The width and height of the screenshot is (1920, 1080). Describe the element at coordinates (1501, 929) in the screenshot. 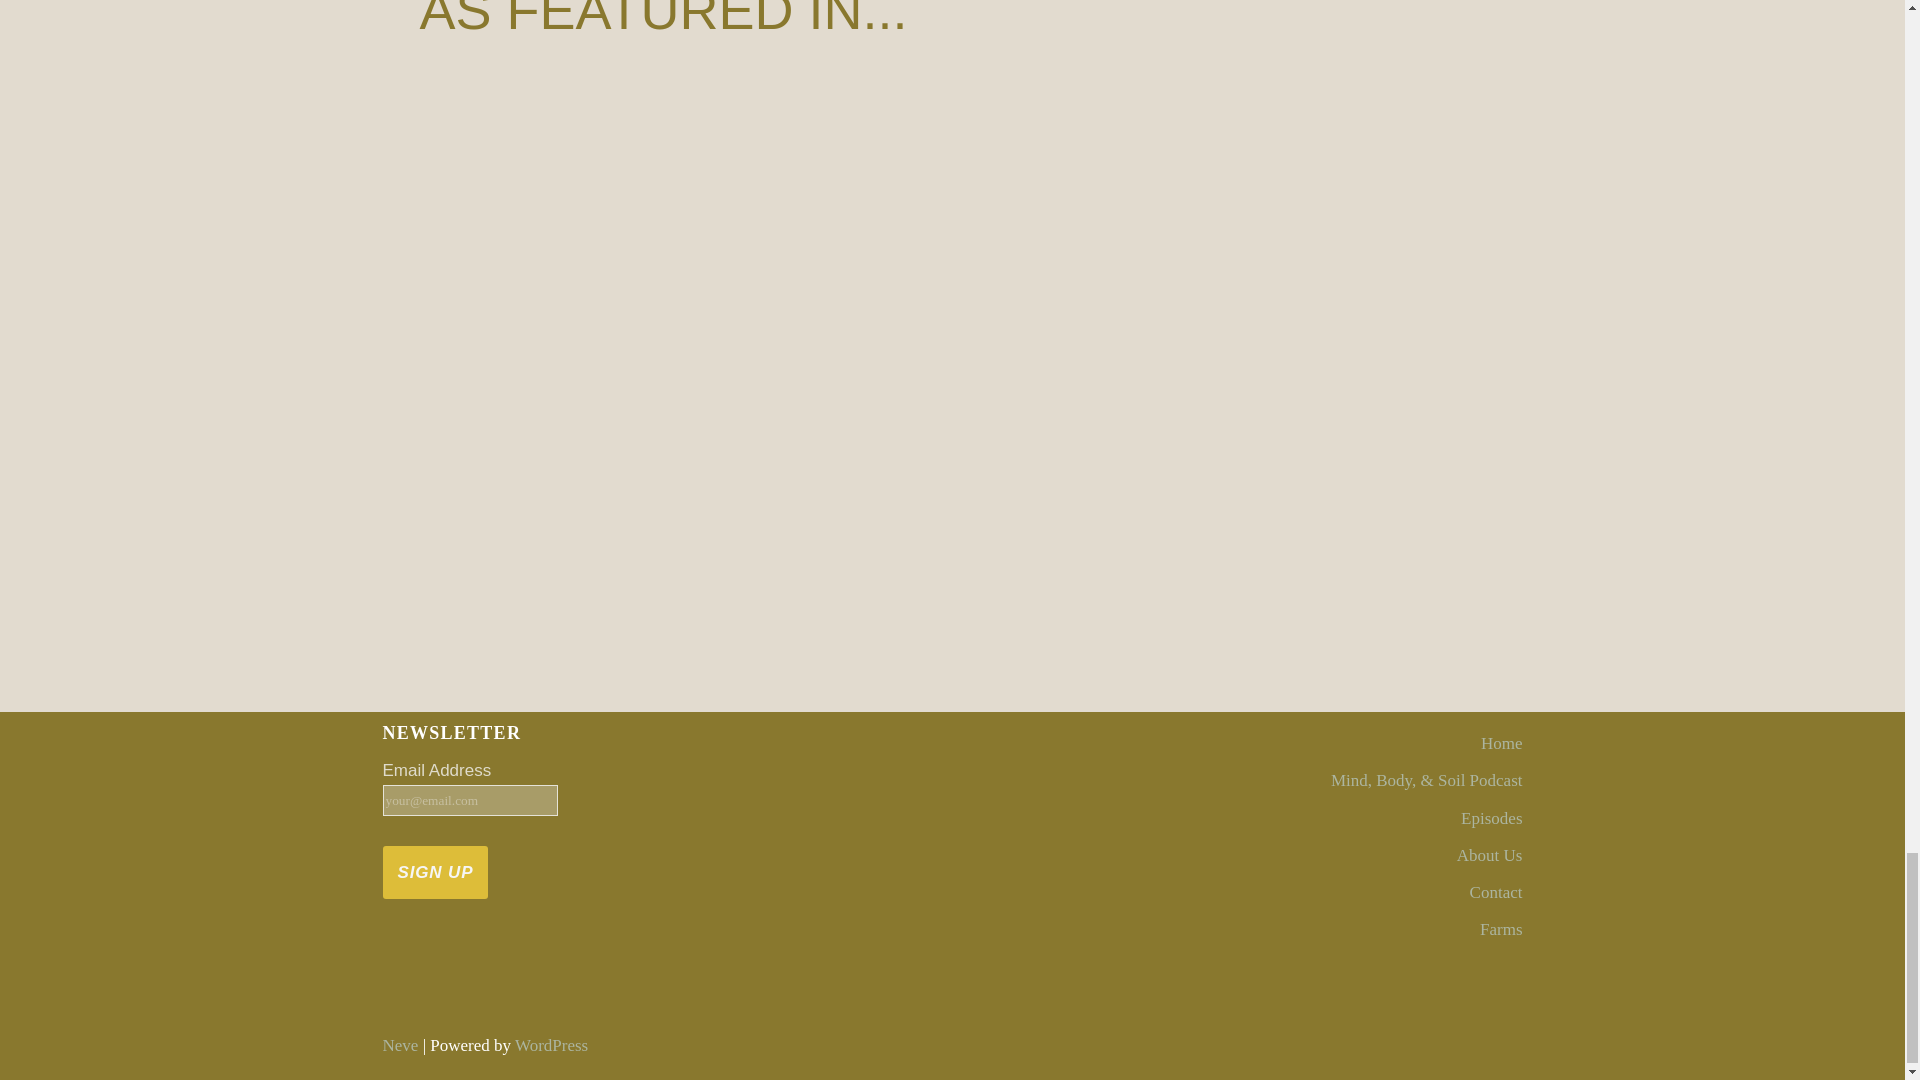

I see `Farms` at that location.